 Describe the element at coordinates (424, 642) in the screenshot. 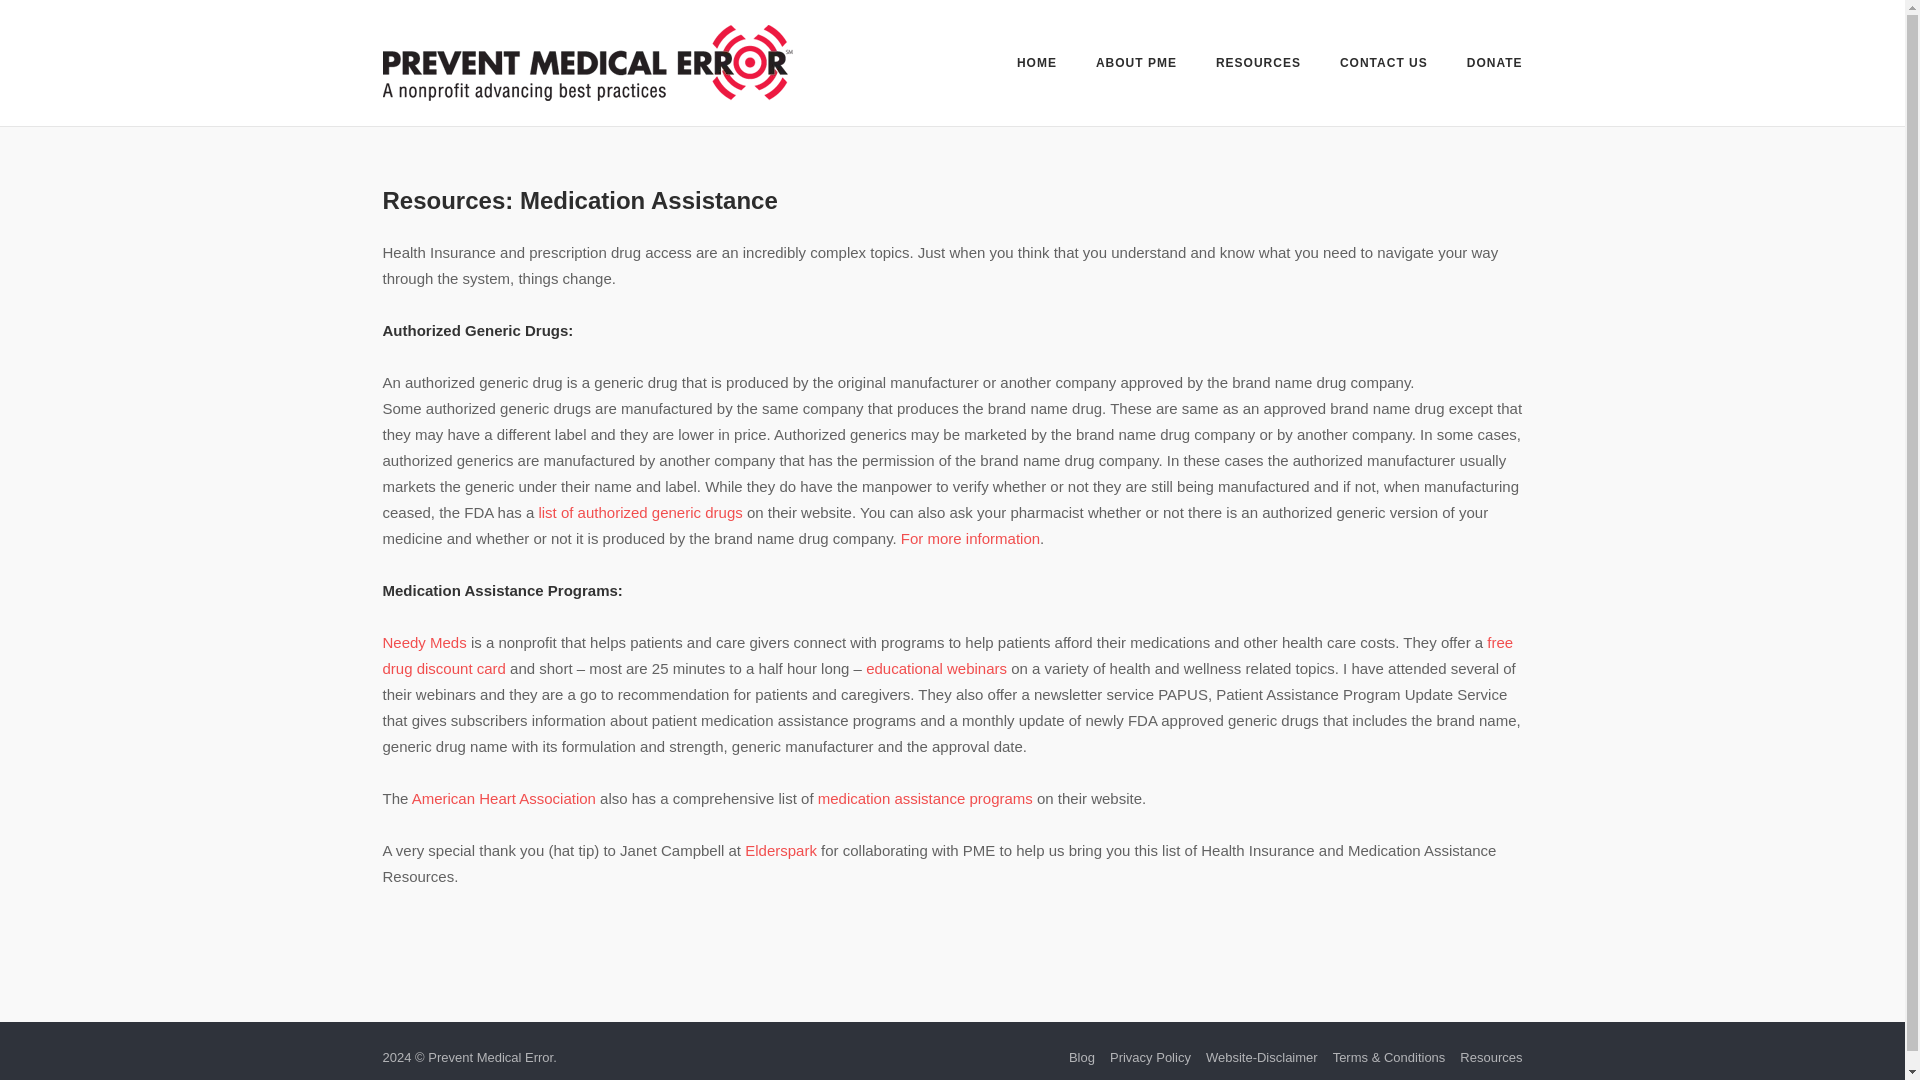

I see `Needy Meds` at that location.